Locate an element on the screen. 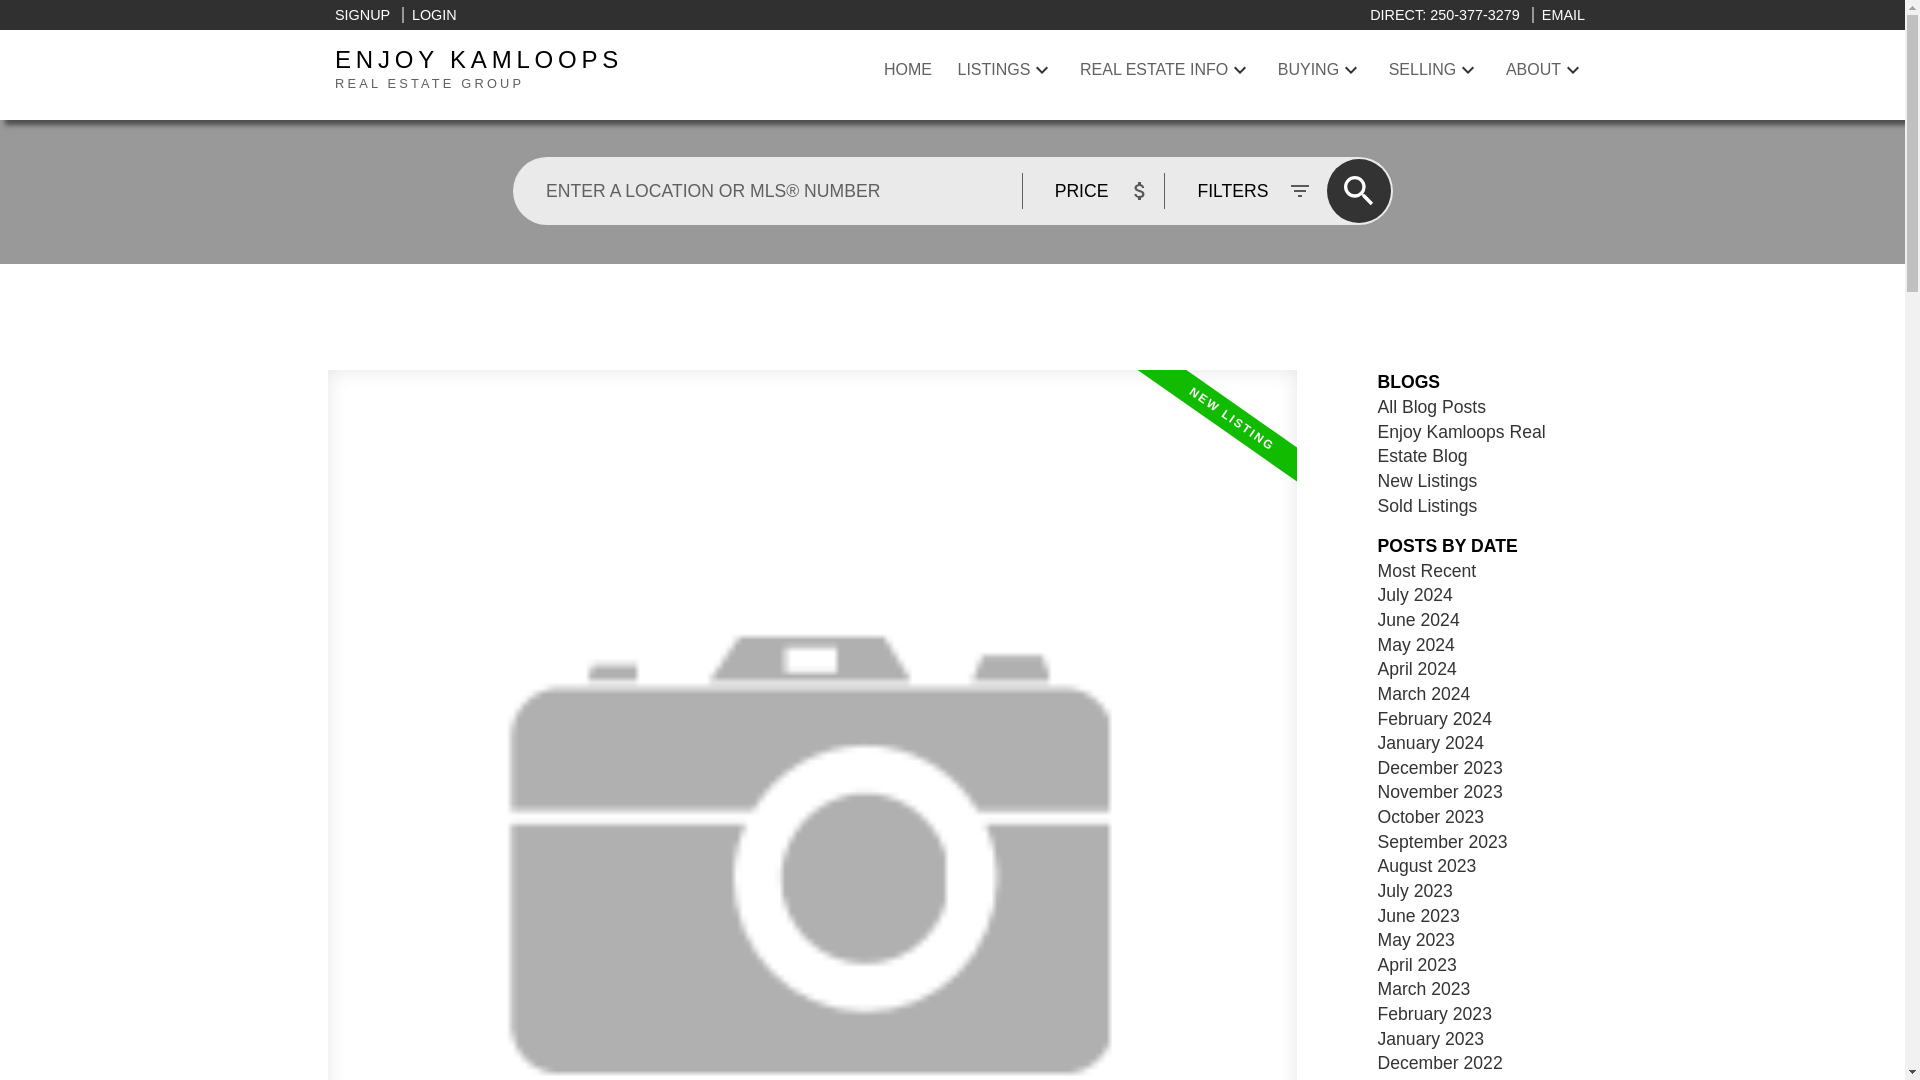  July 2024 is located at coordinates (540, 70).